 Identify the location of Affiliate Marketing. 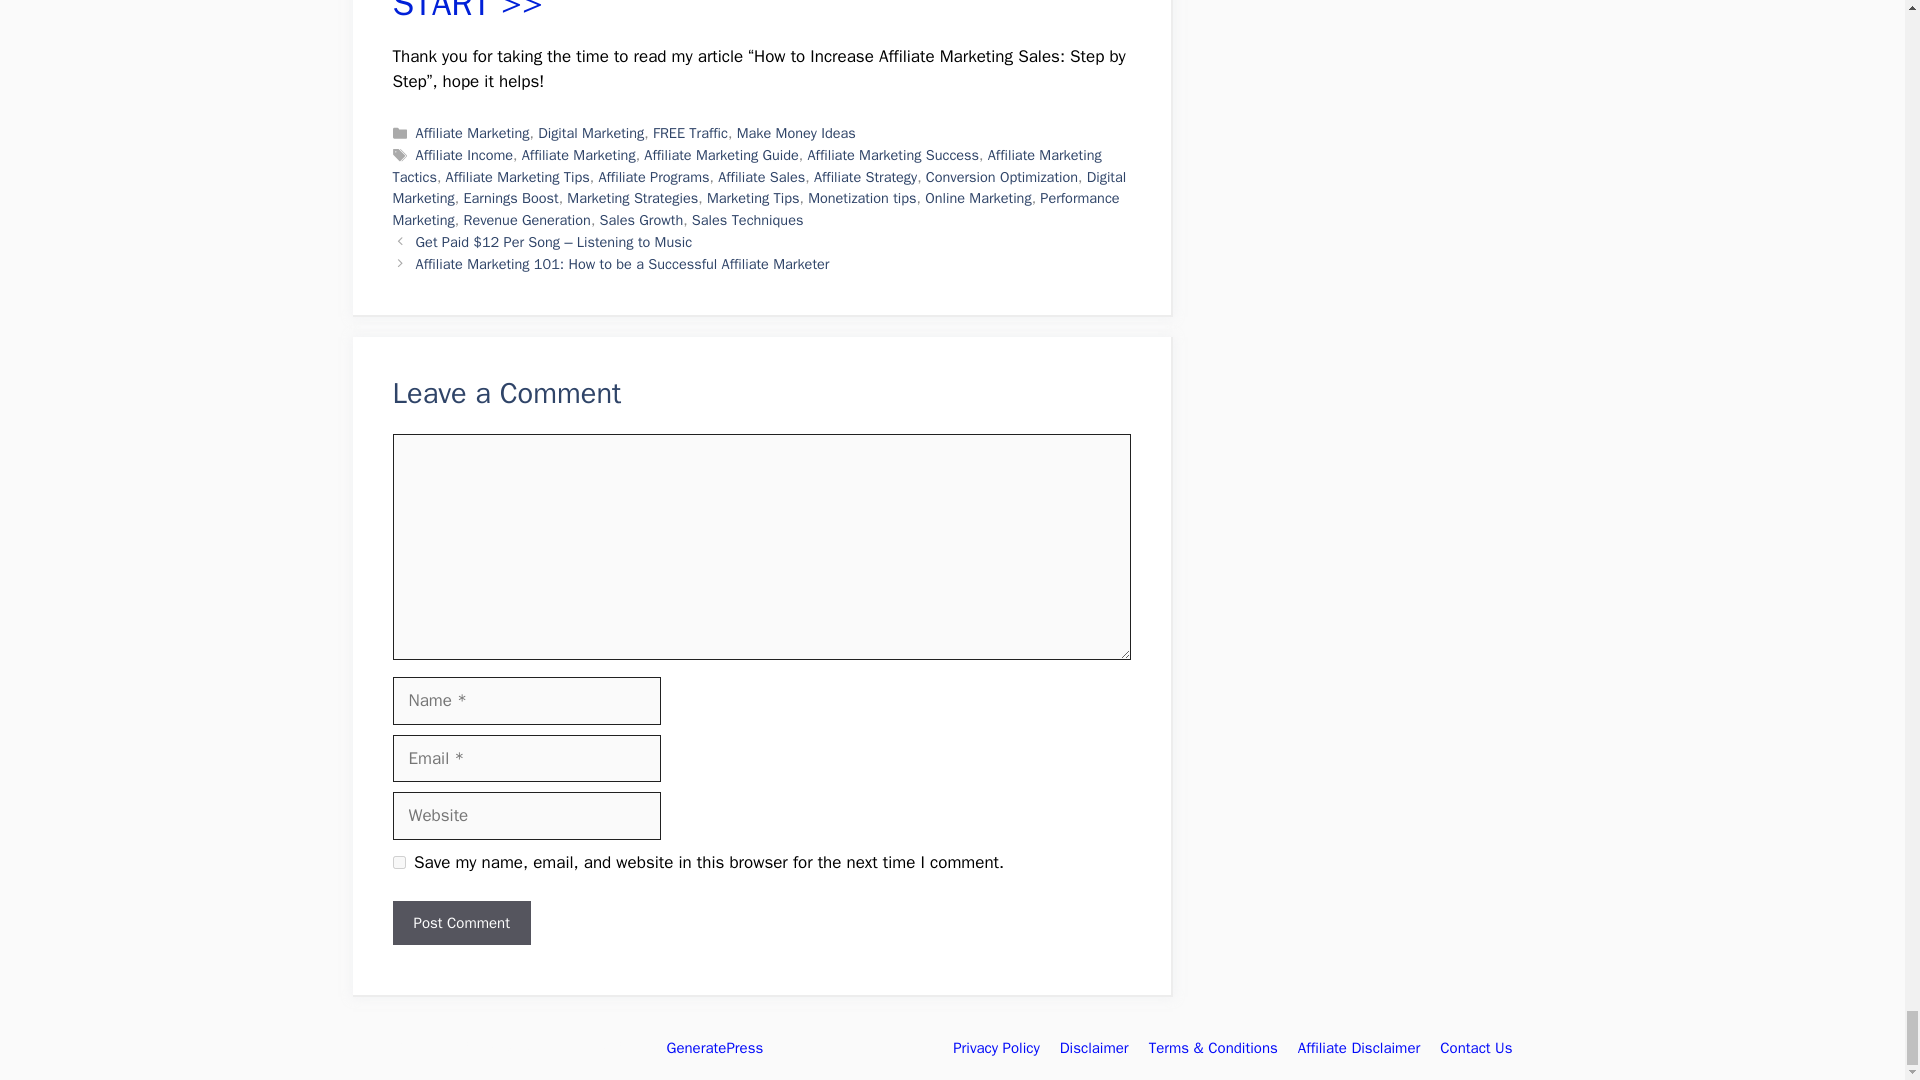
(472, 132).